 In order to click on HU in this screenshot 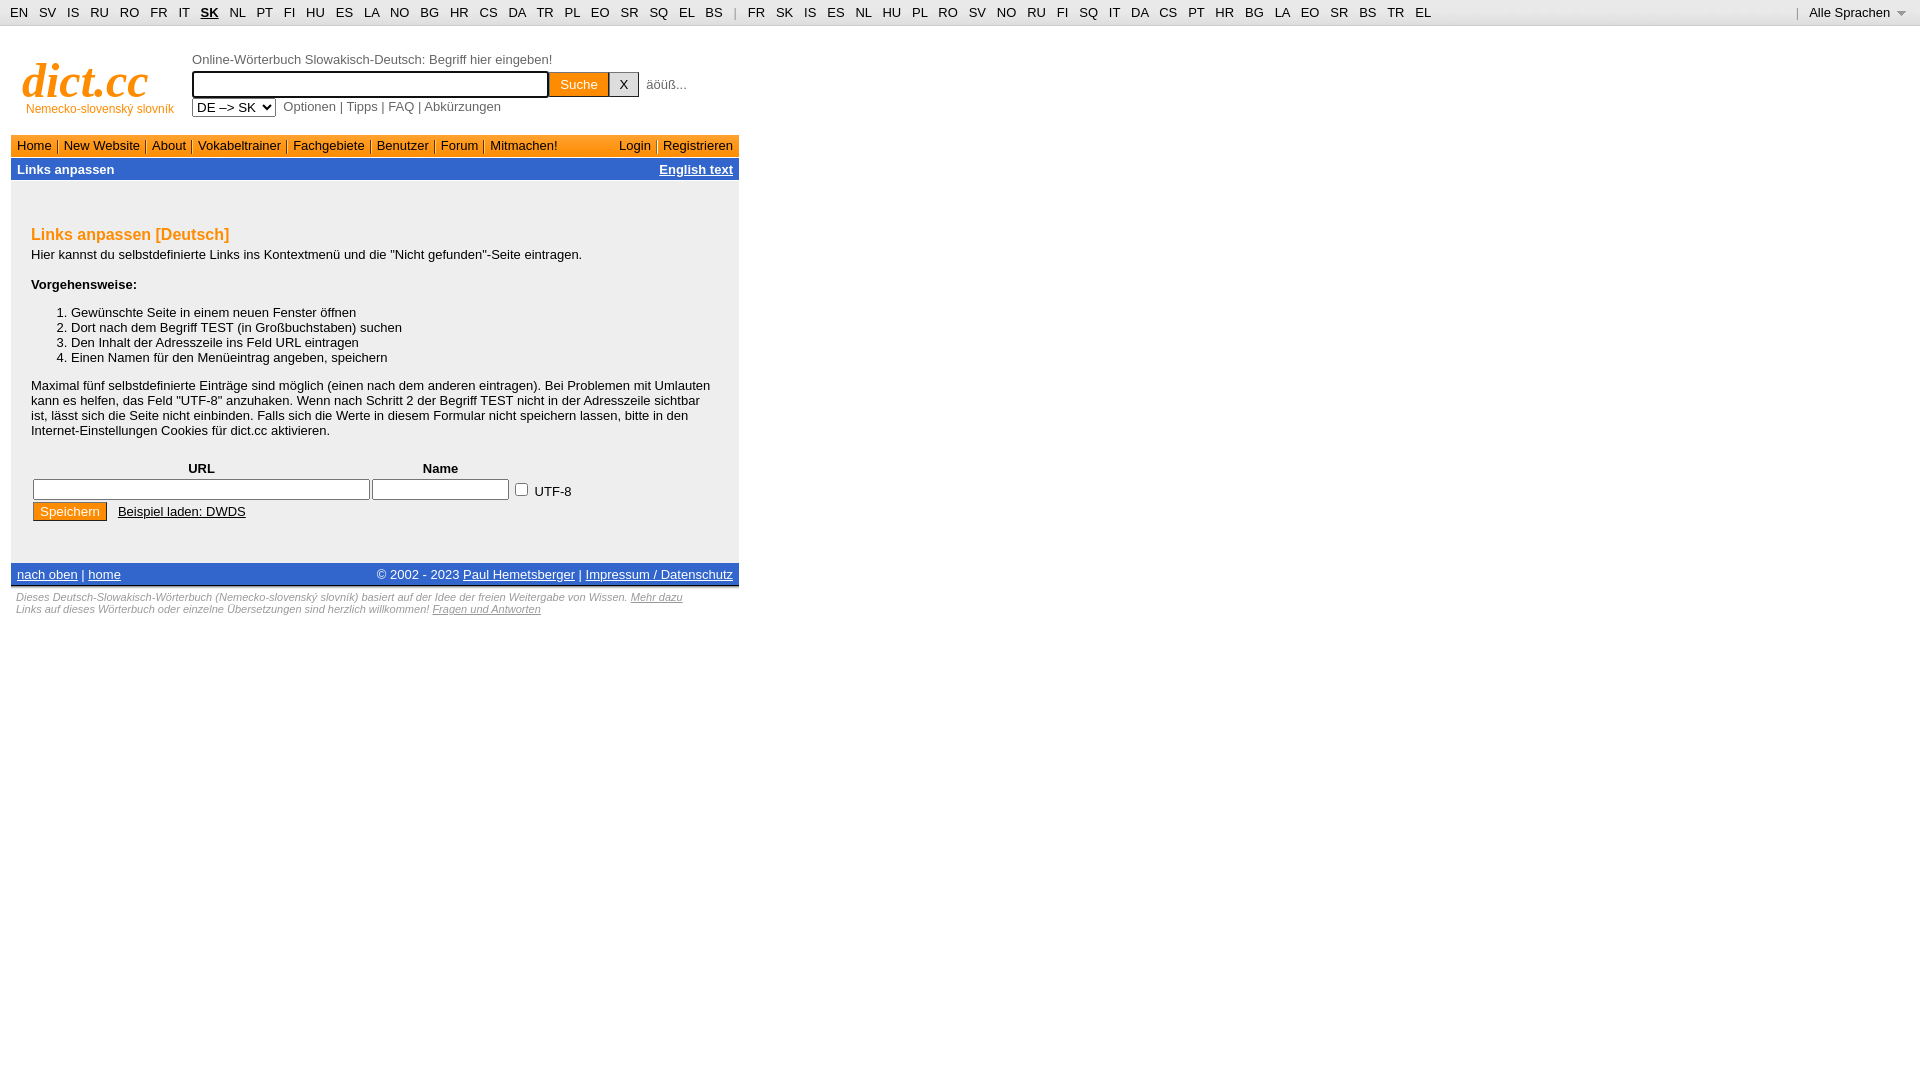, I will do `click(892, 12)`.